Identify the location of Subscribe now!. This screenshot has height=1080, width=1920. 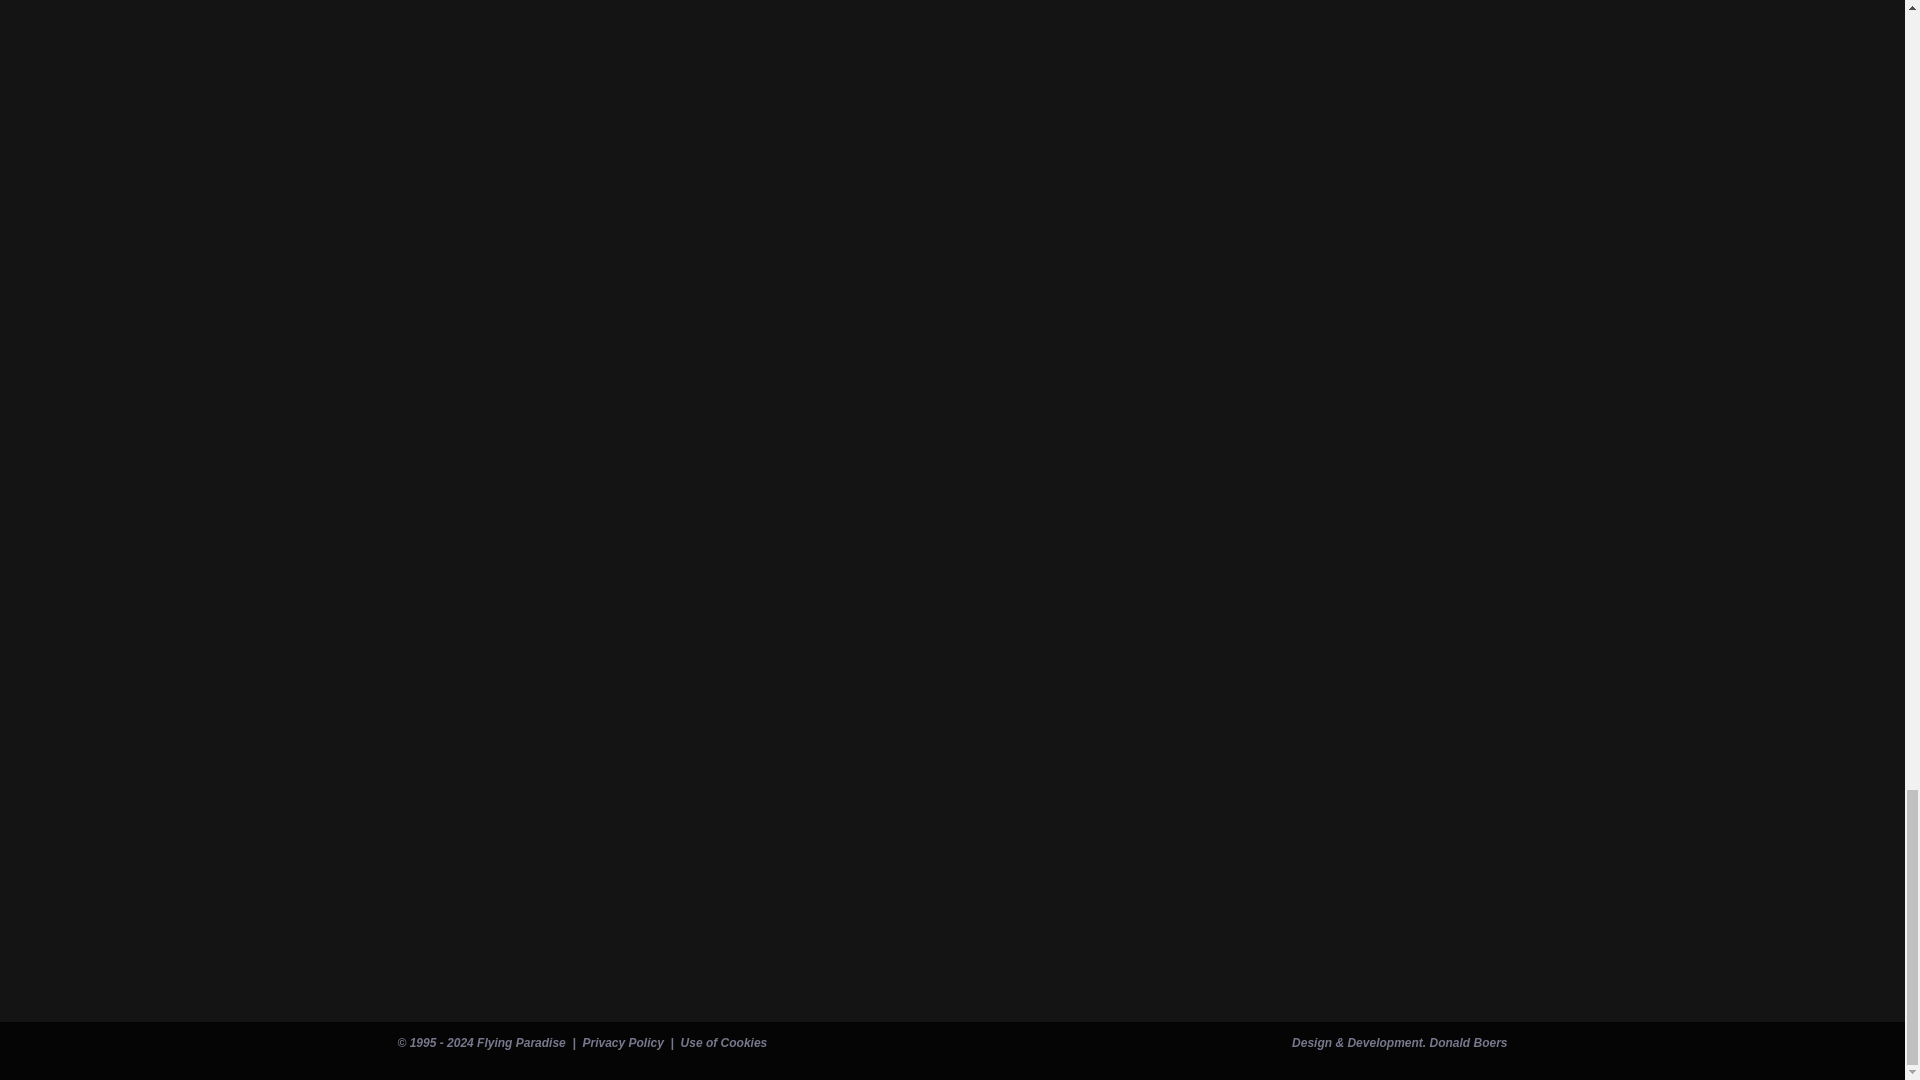
(489, 950).